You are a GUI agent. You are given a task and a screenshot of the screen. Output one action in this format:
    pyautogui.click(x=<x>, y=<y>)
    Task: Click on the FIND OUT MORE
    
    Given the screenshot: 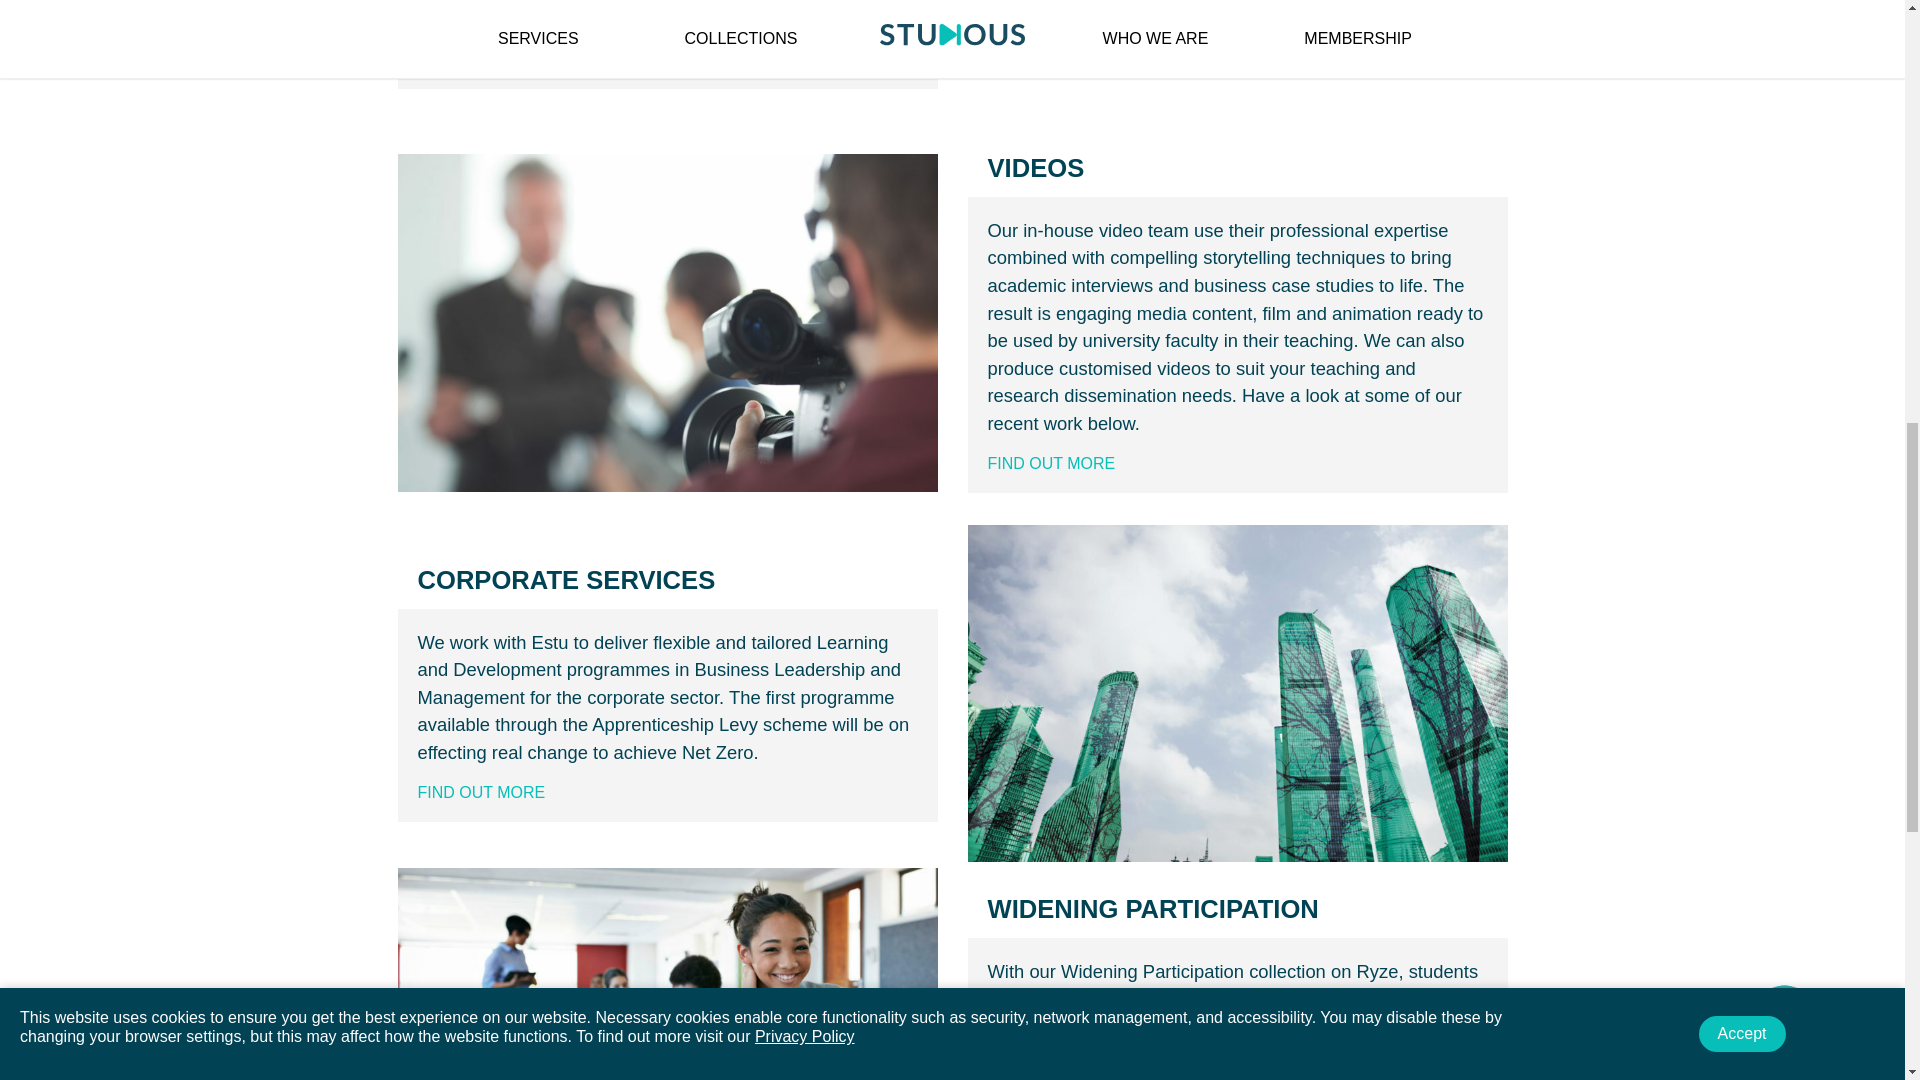 What is the action you would take?
    pyautogui.click(x=482, y=792)
    